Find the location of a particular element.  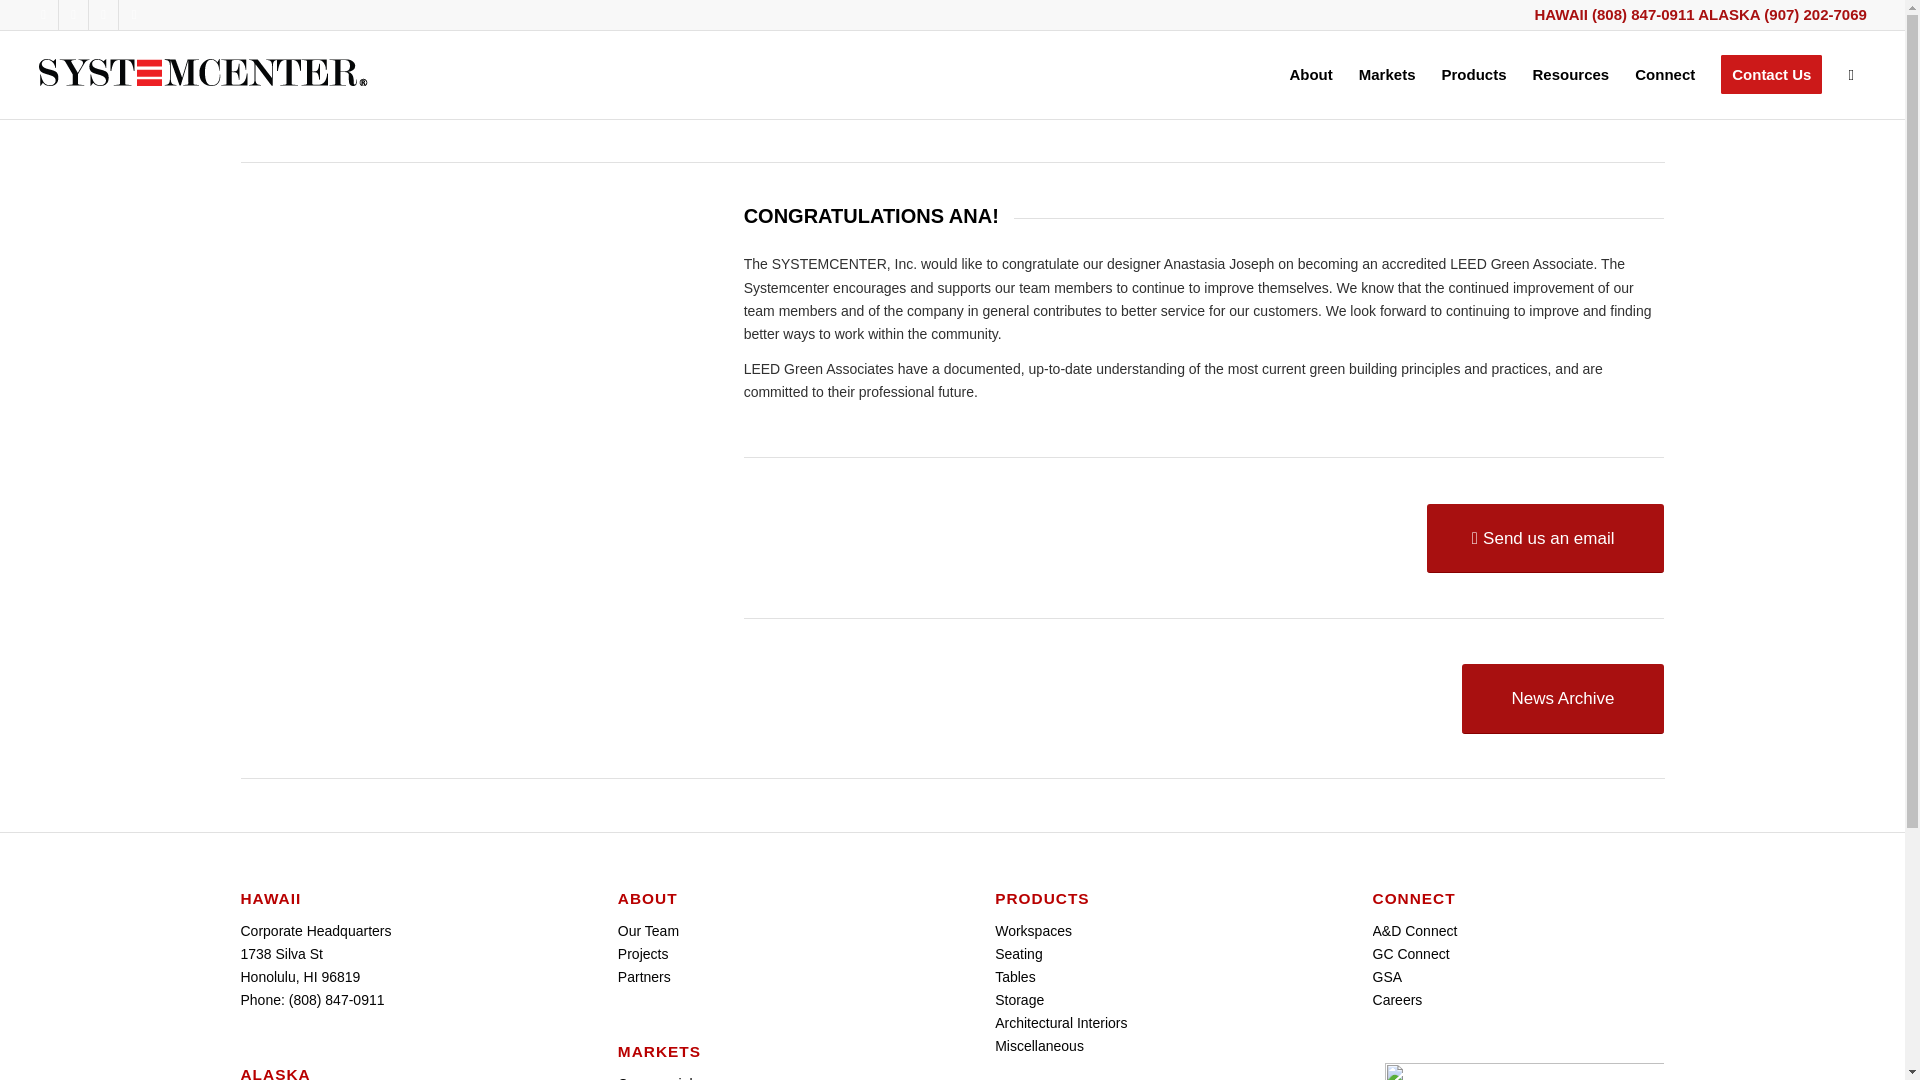

Mail is located at coordinates (134, 15).